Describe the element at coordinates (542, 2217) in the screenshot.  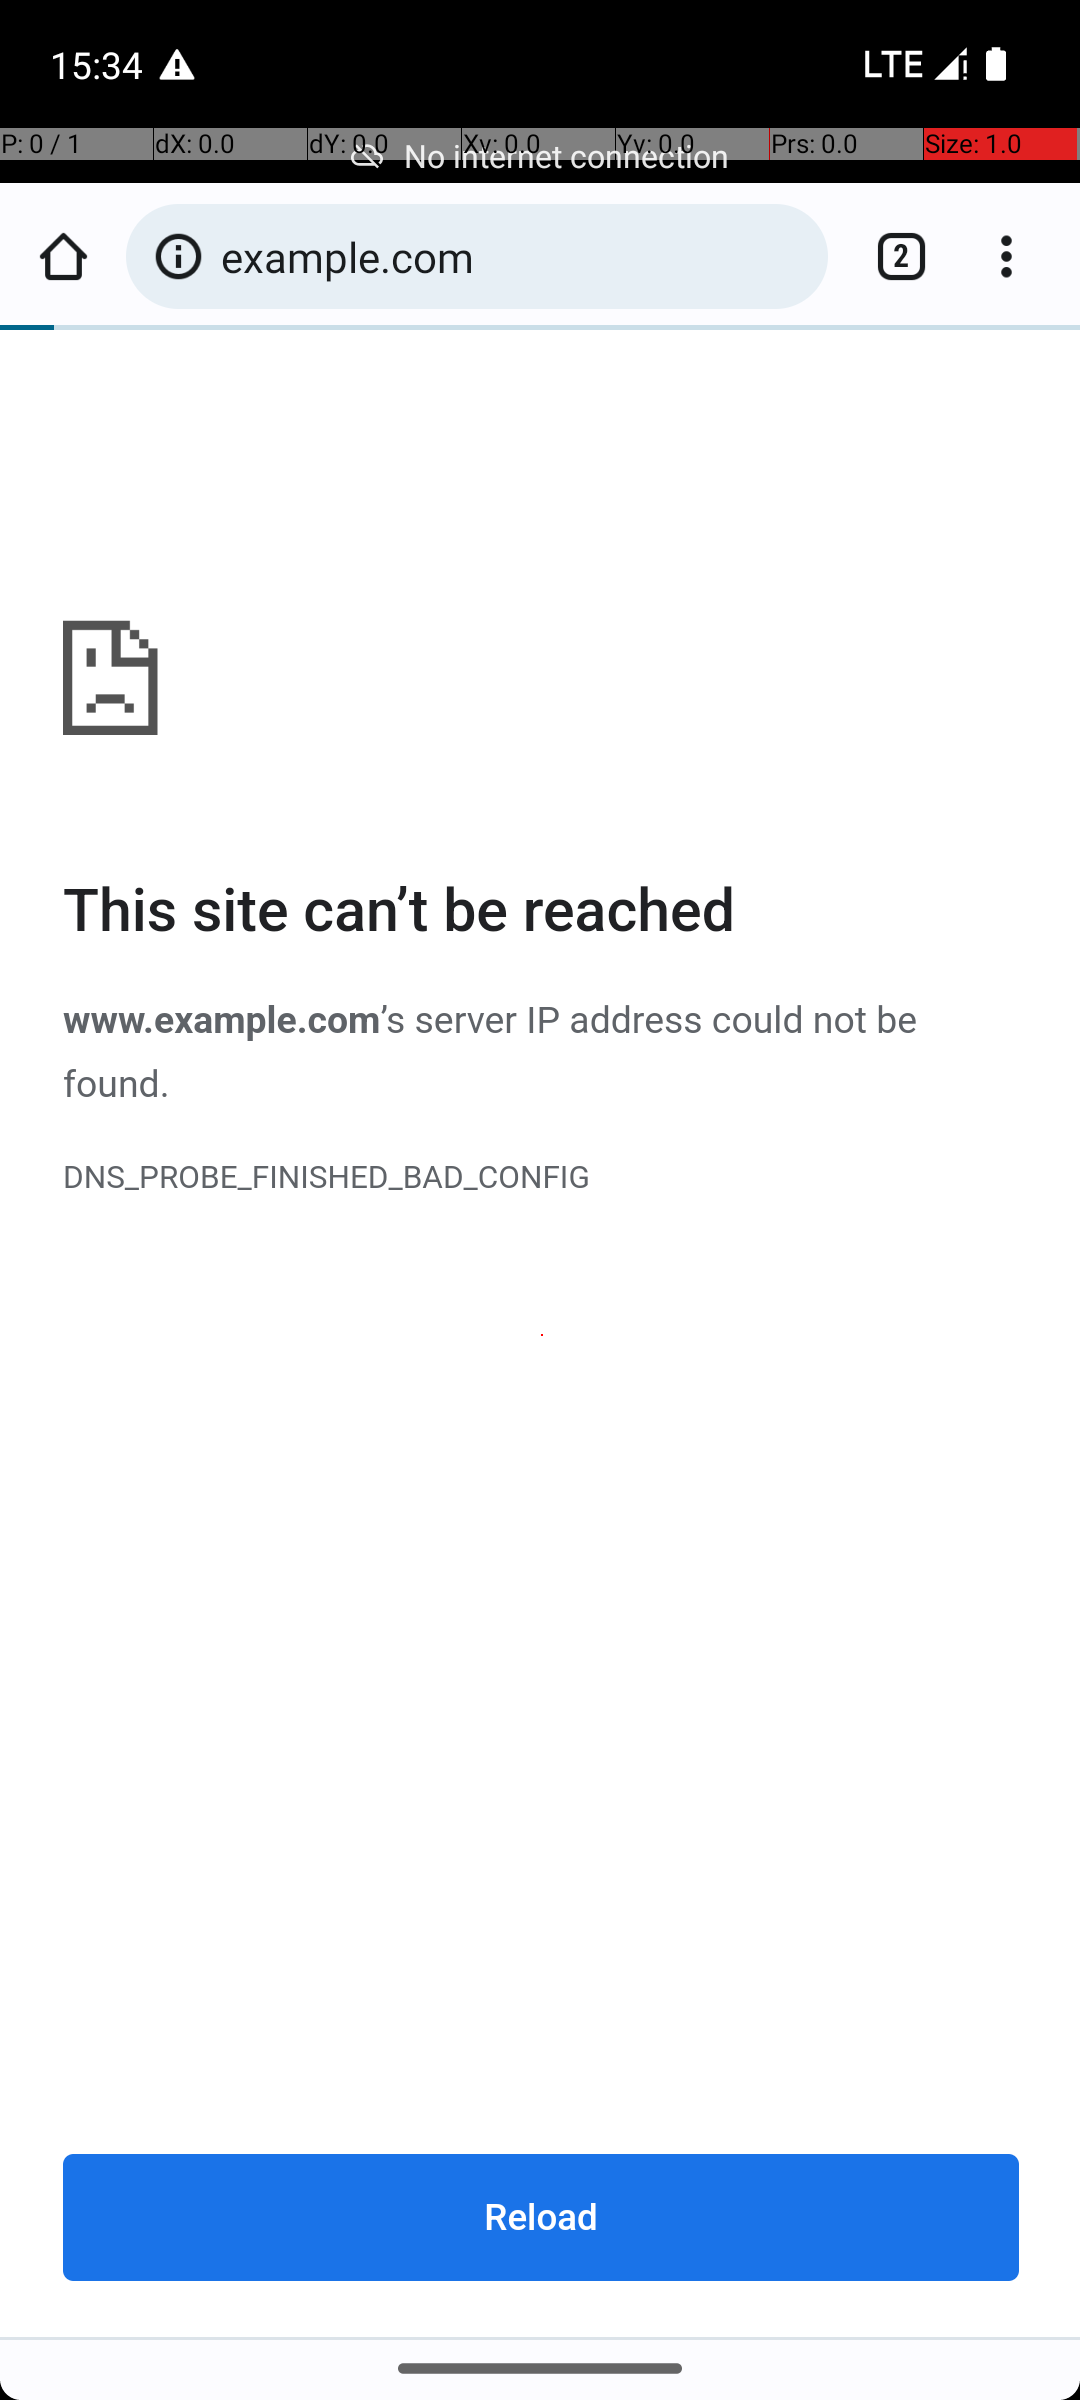
I see `Reload` at that location.